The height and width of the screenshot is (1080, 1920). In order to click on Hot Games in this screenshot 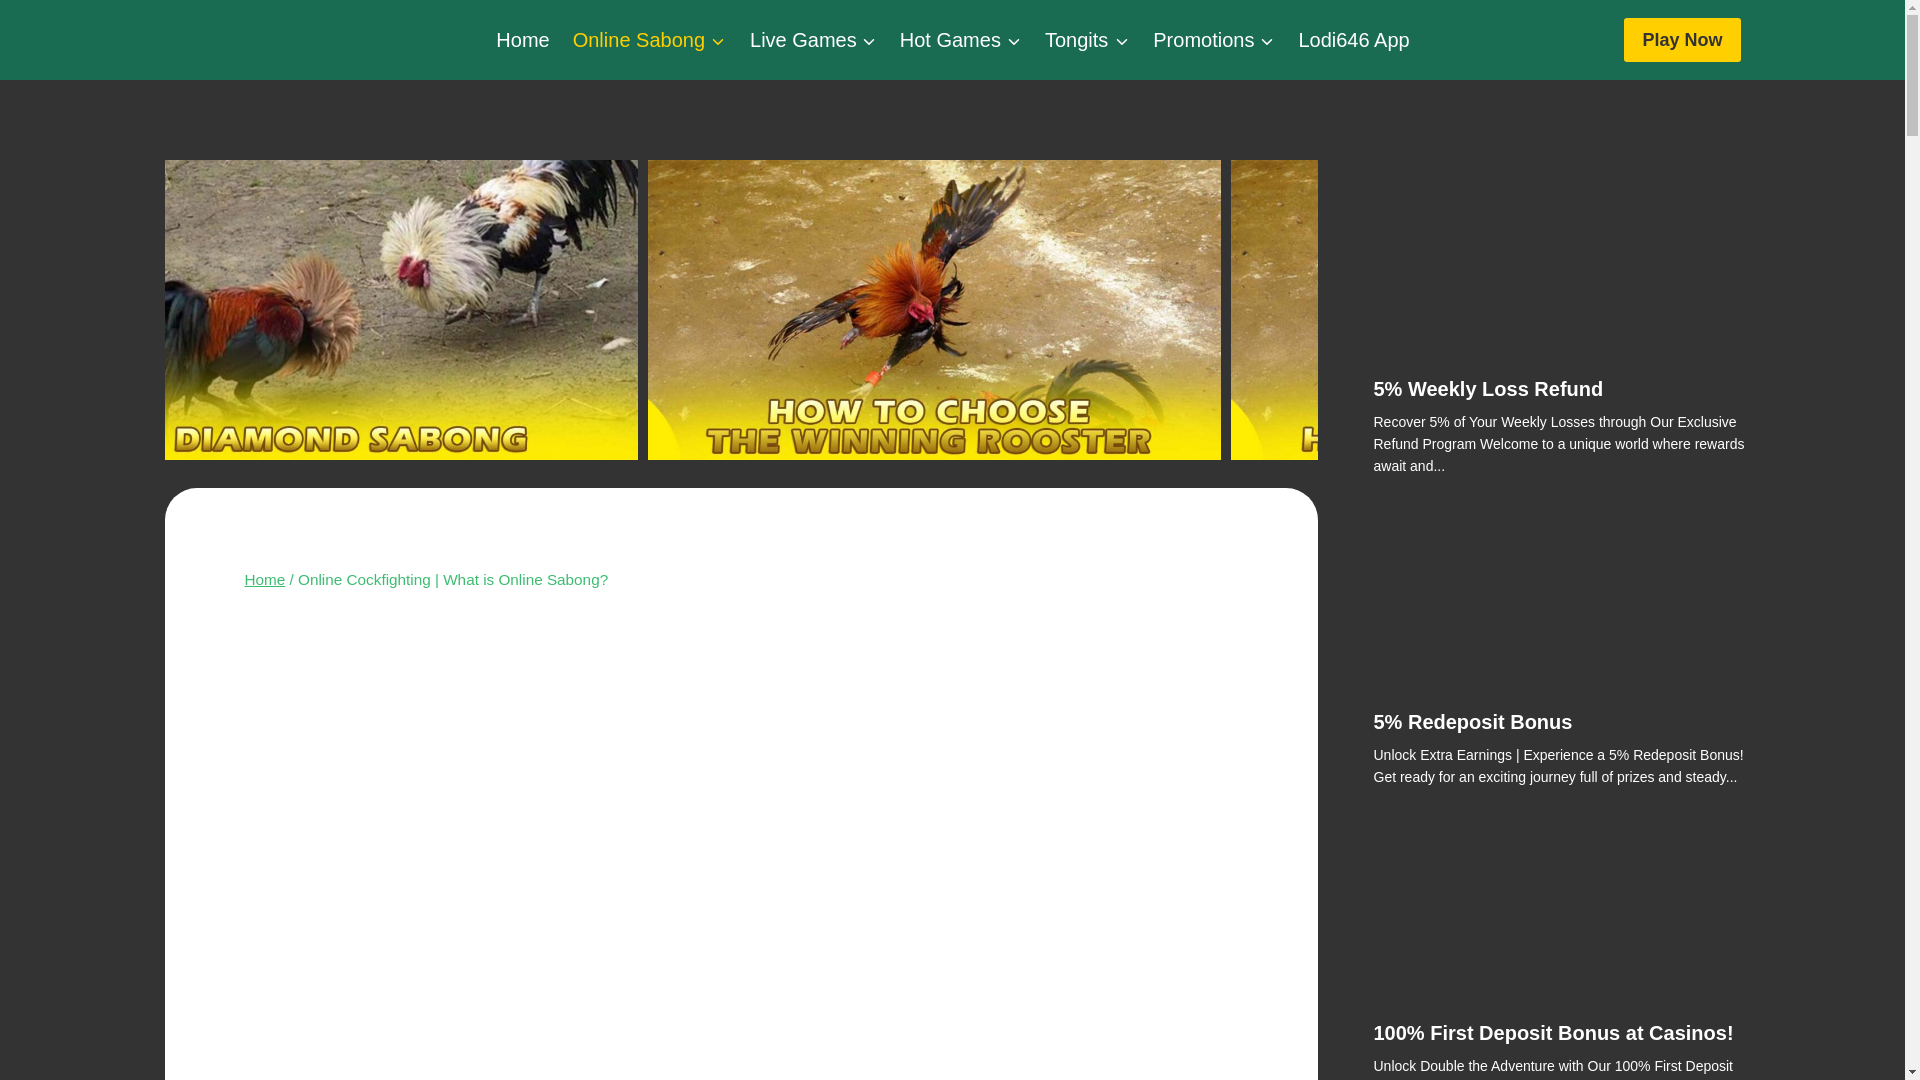, I will do `click(960, 40)`.